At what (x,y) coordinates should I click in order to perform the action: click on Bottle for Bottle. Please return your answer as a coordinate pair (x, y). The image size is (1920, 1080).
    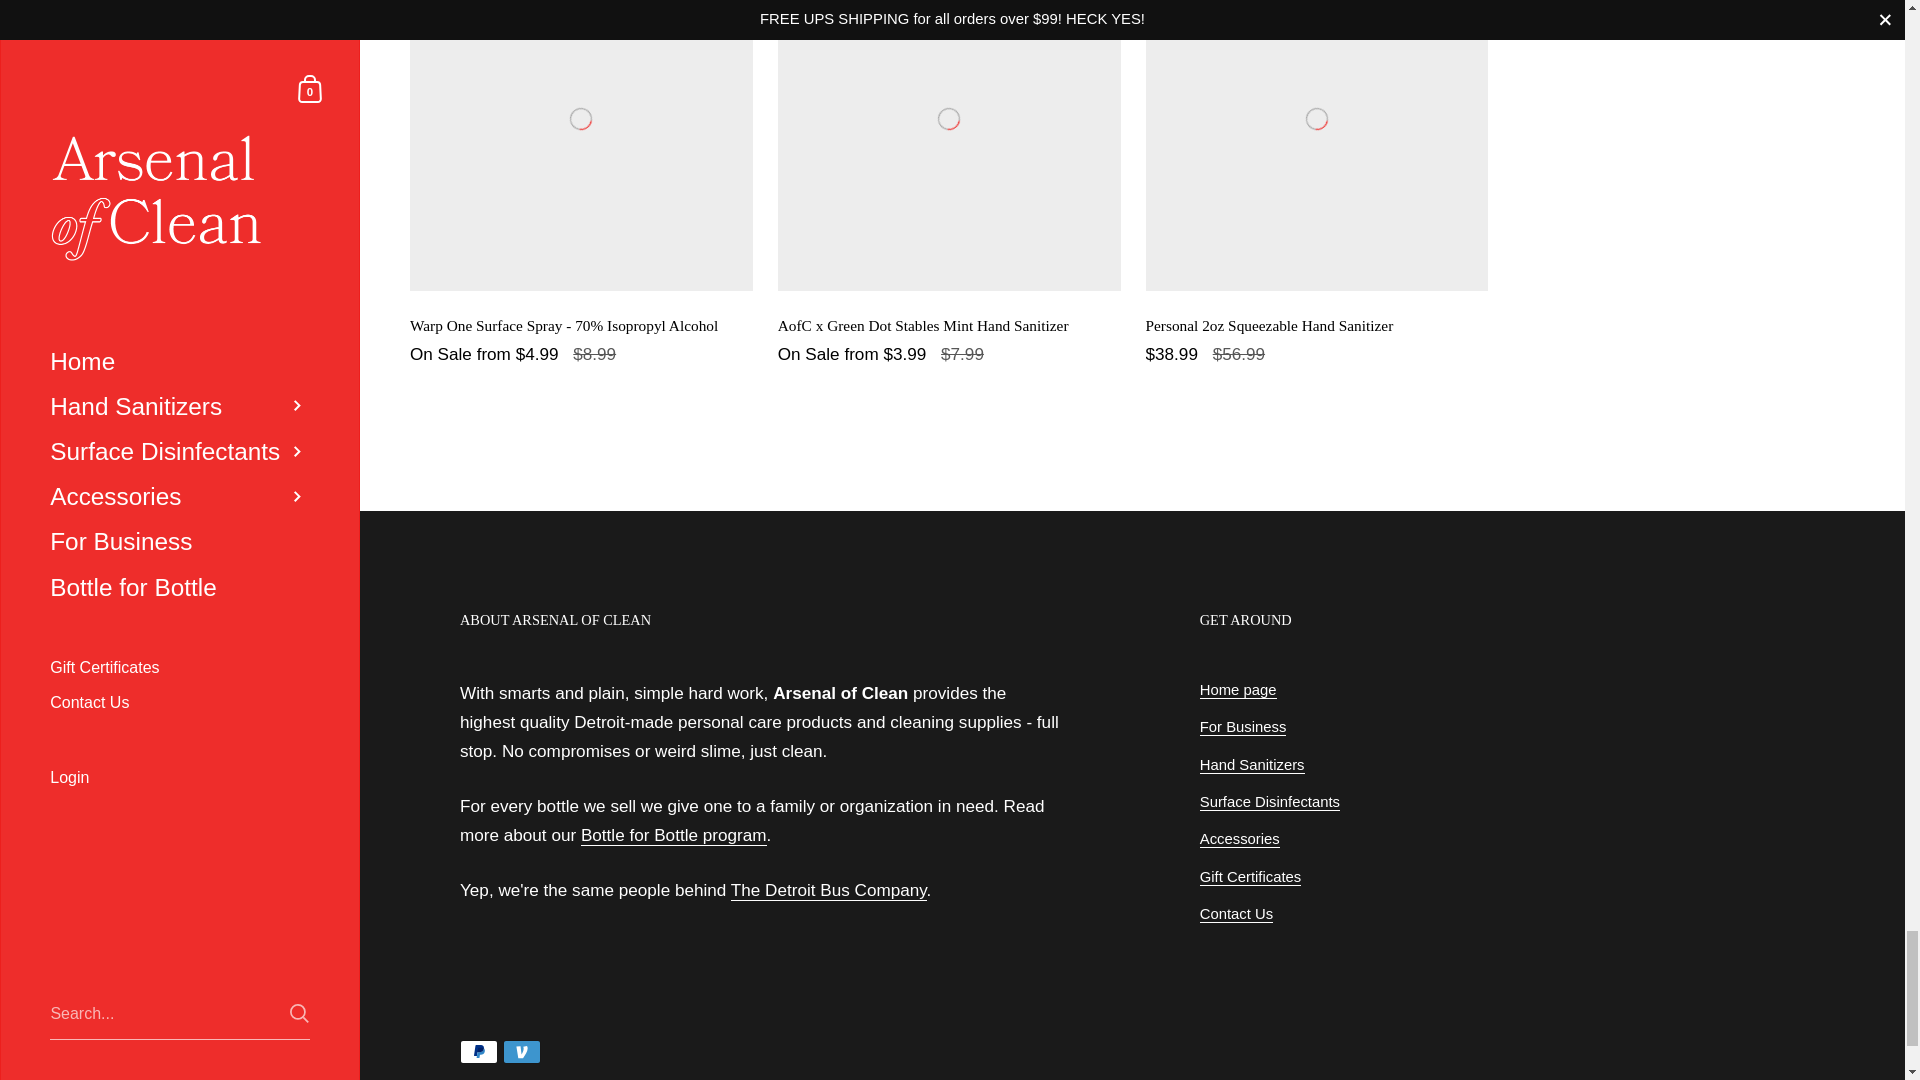
    Looking at the image, I should click on (674, 835).